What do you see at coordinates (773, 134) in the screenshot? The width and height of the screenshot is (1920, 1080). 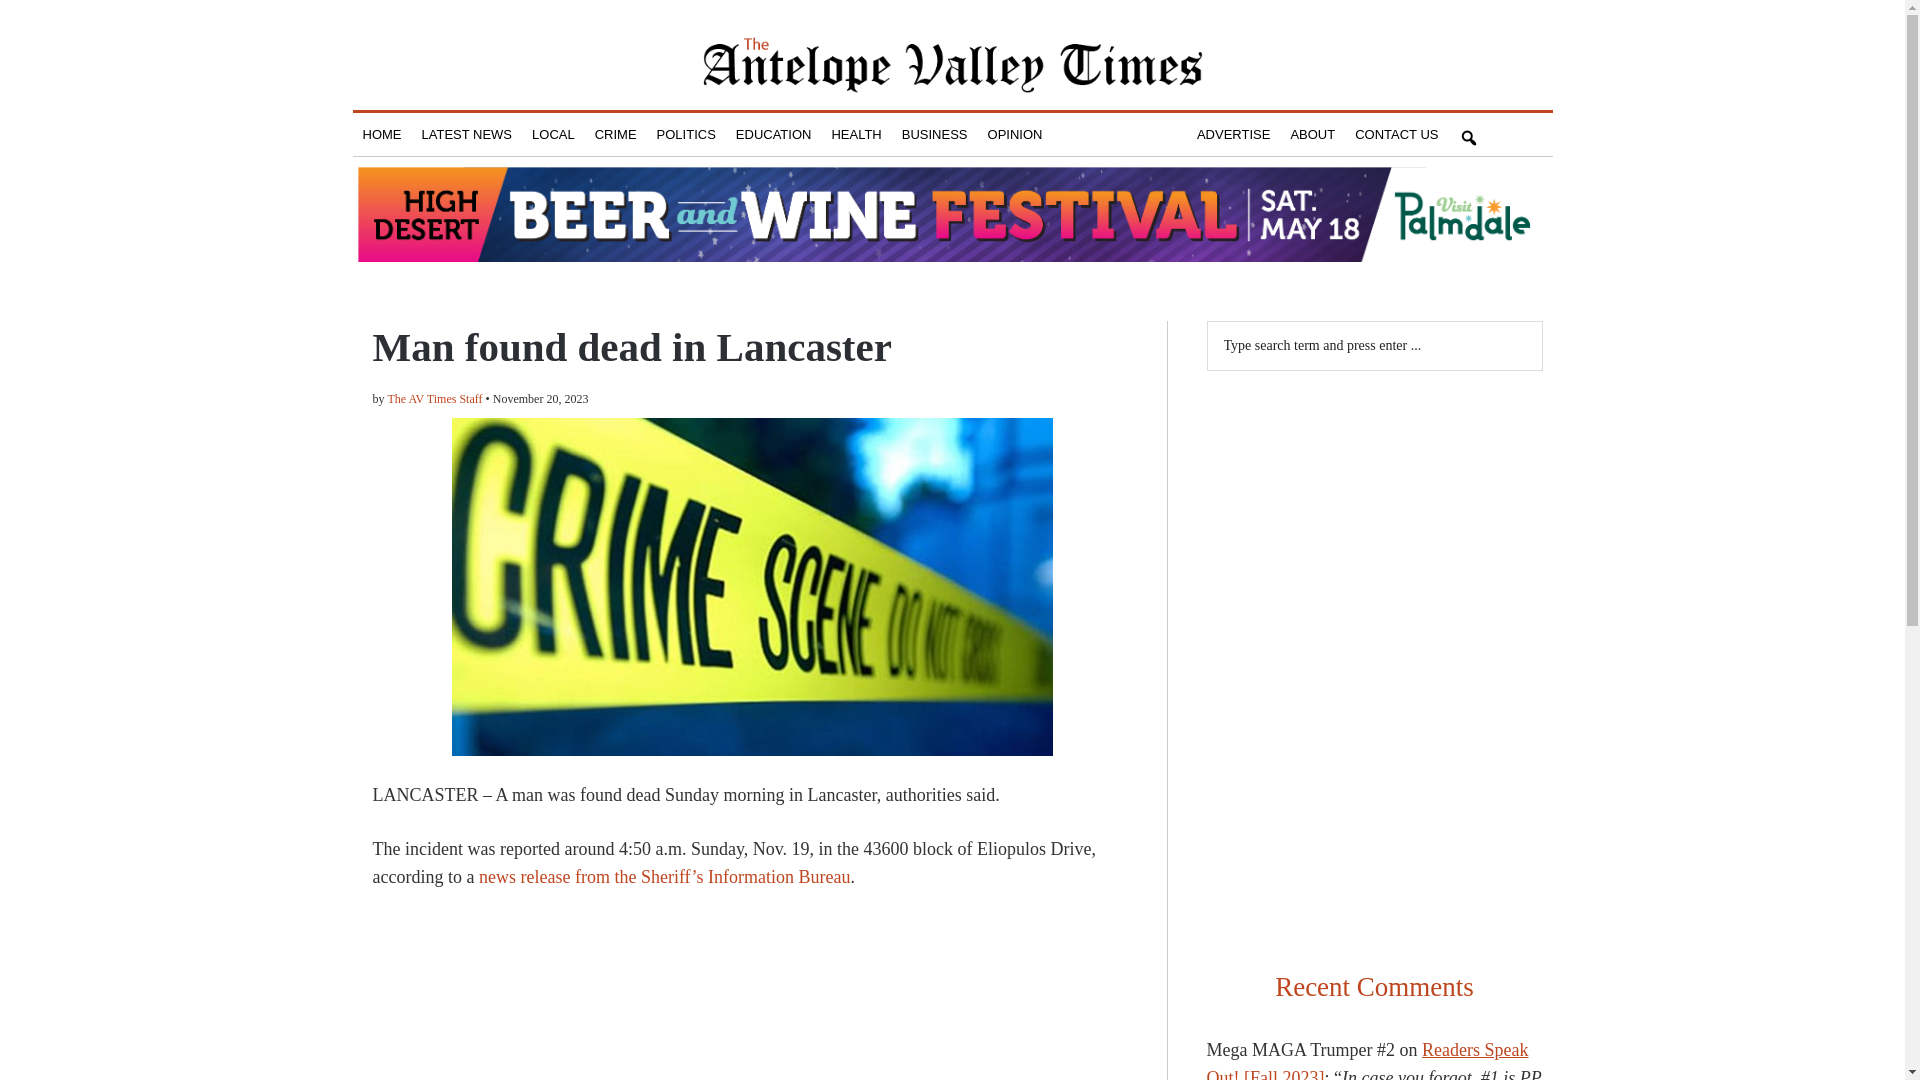 I see `EDUCATION` at bounding box center [773, 134].